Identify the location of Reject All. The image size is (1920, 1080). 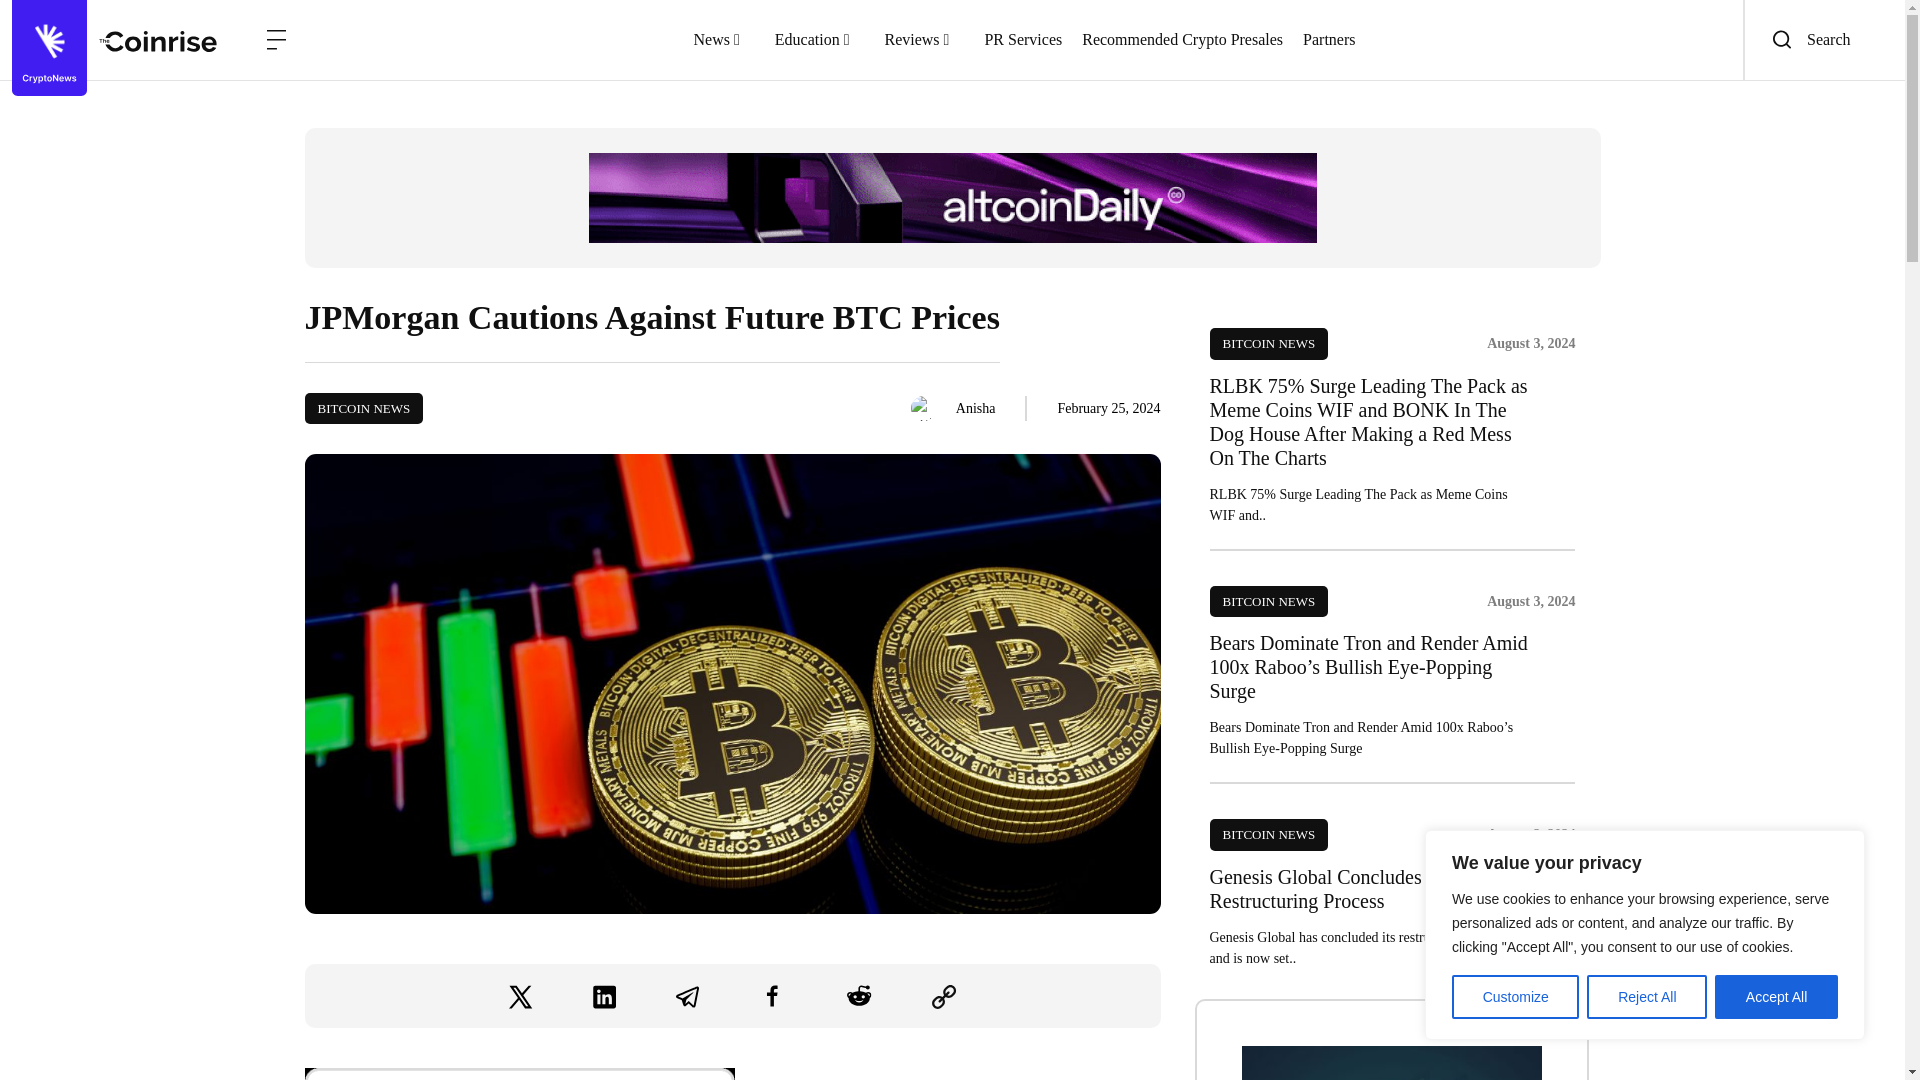
(1646, 997).